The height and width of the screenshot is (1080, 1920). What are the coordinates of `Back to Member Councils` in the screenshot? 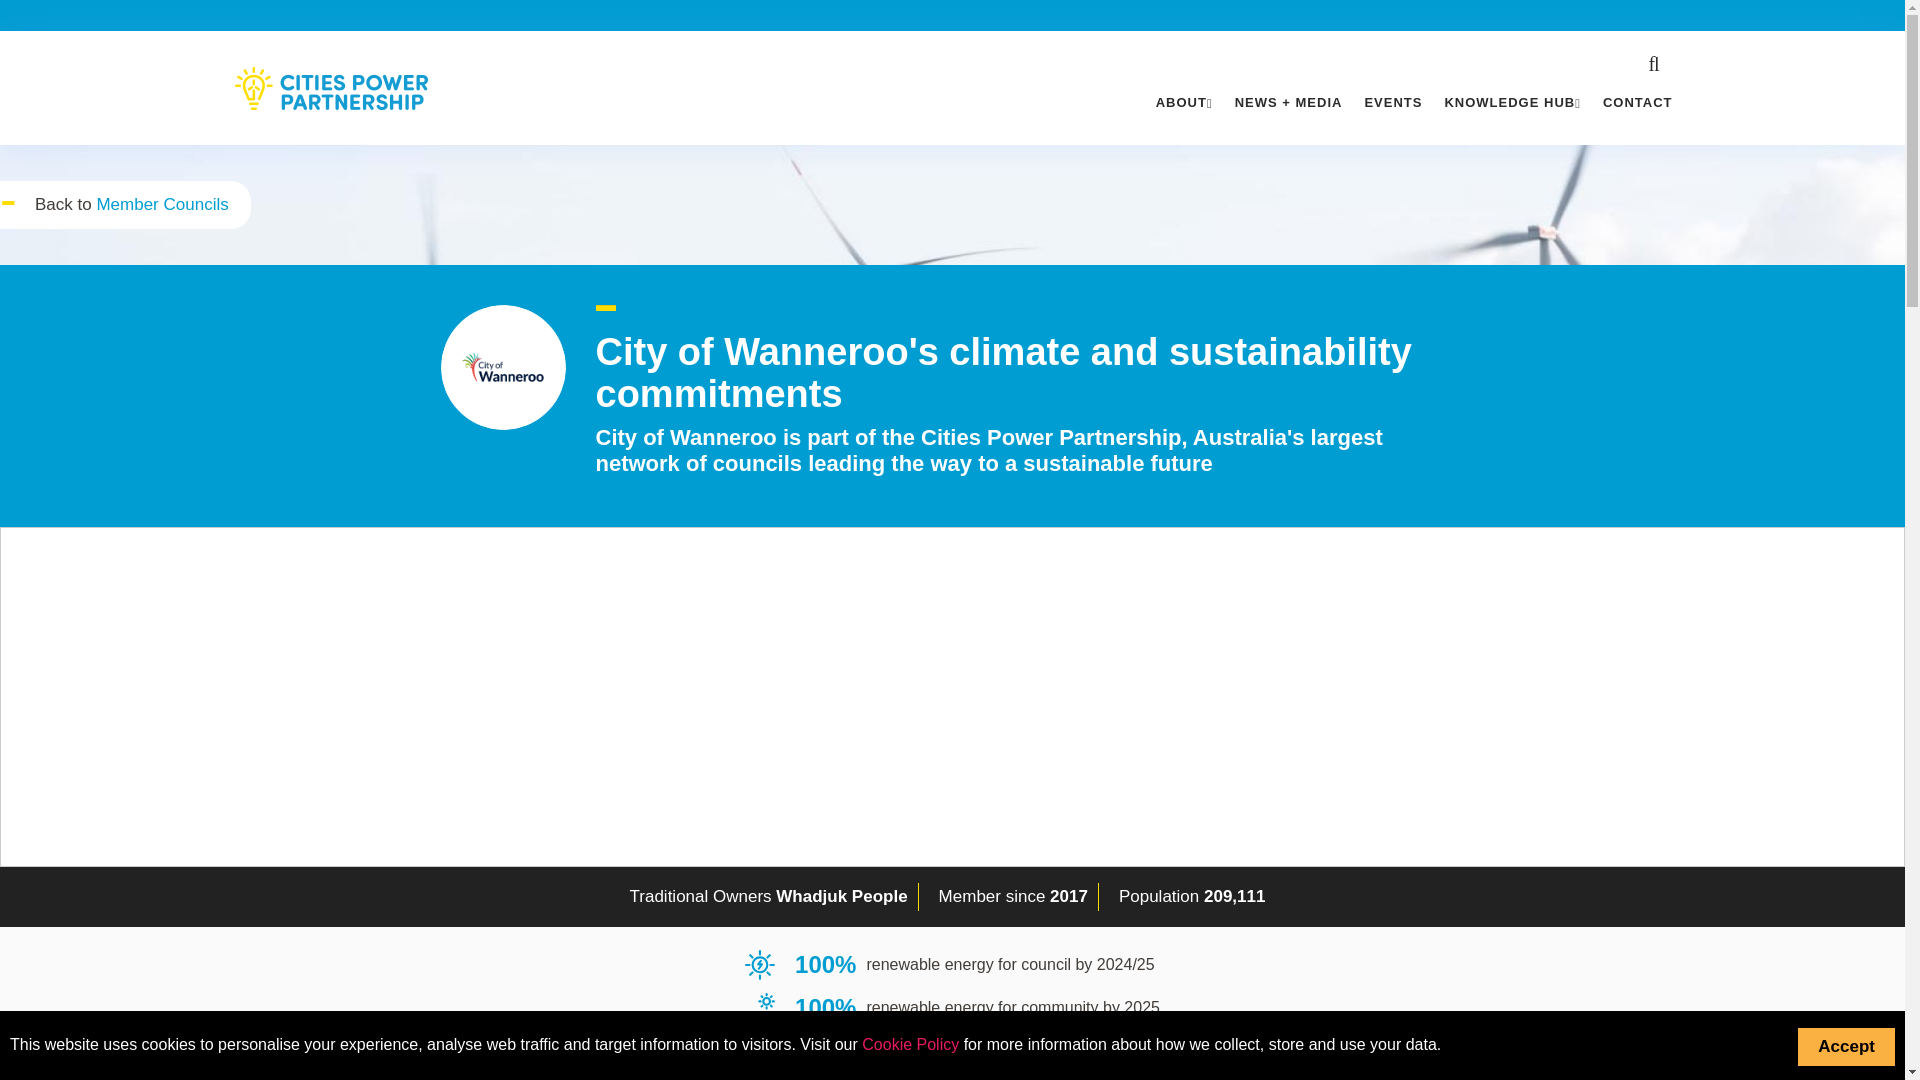 It's located at (162, 204).